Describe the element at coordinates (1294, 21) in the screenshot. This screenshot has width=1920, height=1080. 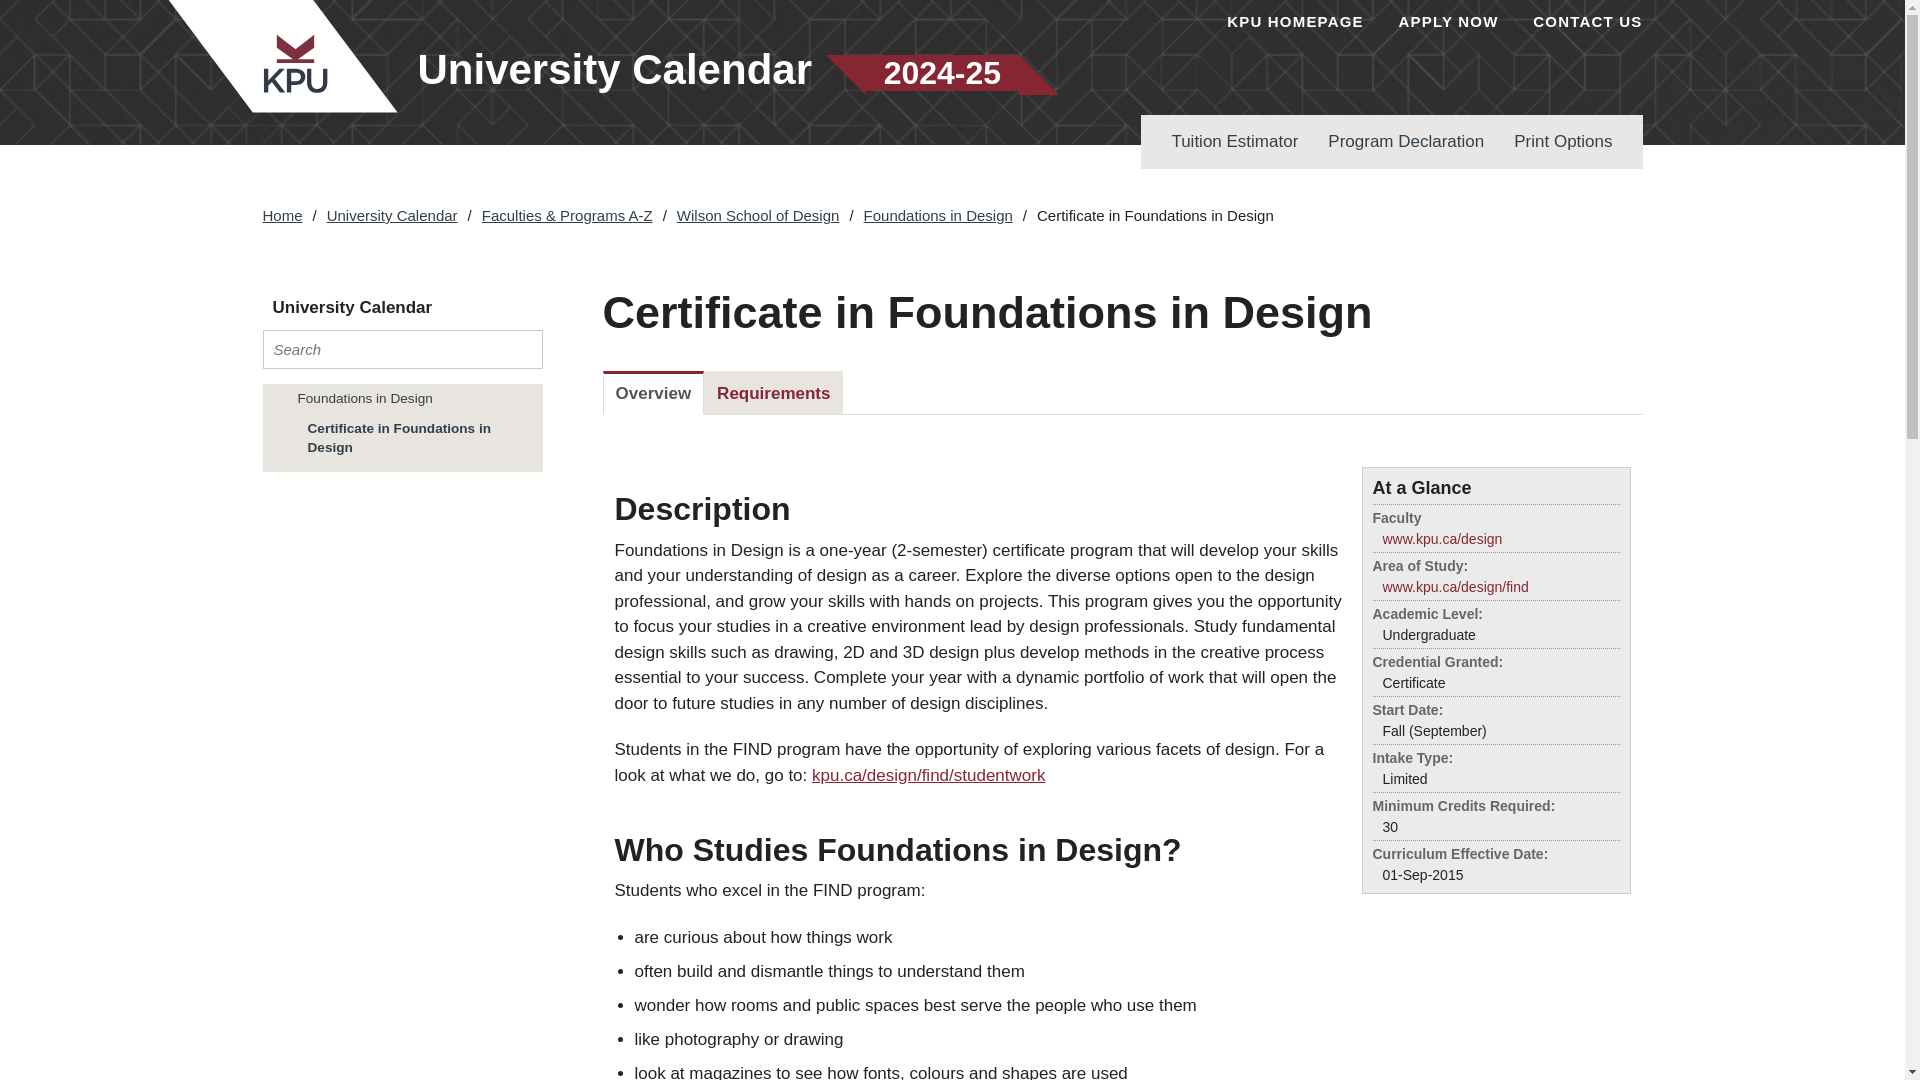
I see `KPU HOMEPAGE` at that location.